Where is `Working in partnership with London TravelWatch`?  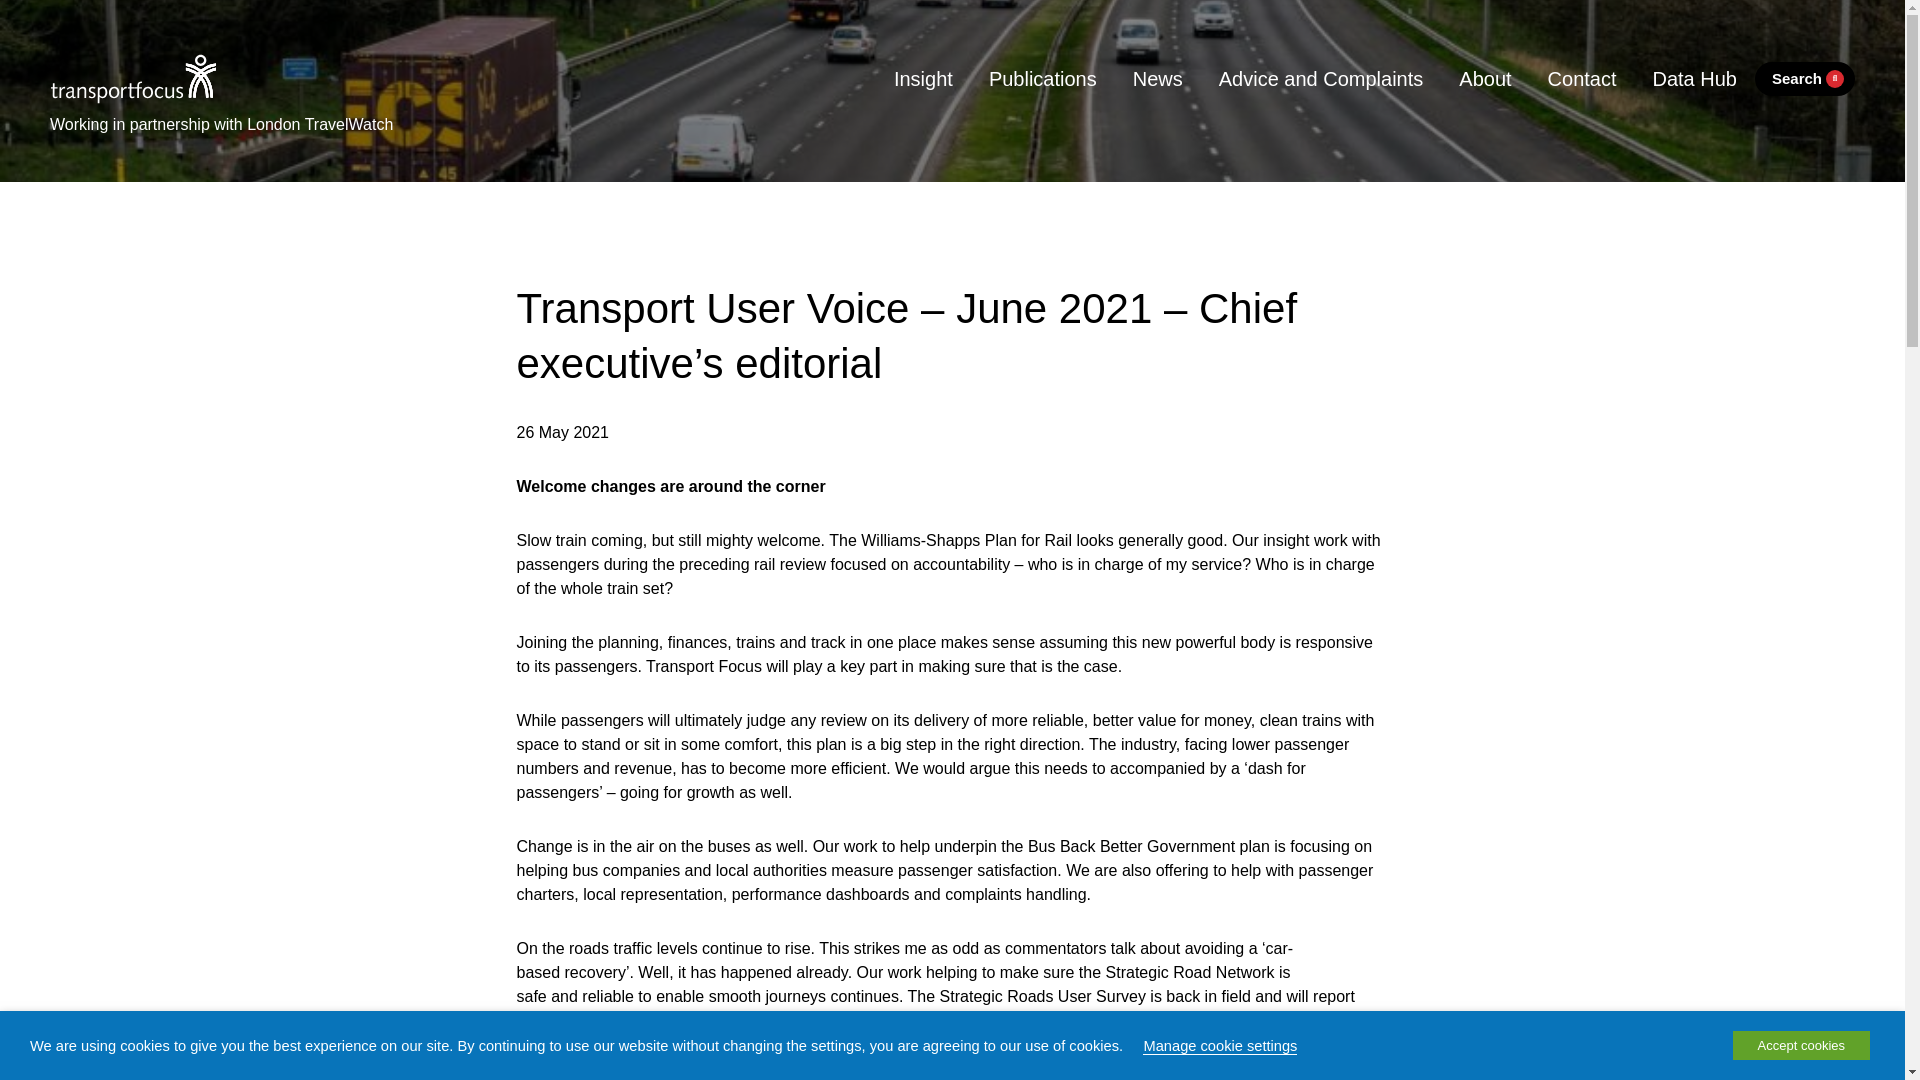
Working in partnership with London TravelWatch is located at coordinates (221, 120).